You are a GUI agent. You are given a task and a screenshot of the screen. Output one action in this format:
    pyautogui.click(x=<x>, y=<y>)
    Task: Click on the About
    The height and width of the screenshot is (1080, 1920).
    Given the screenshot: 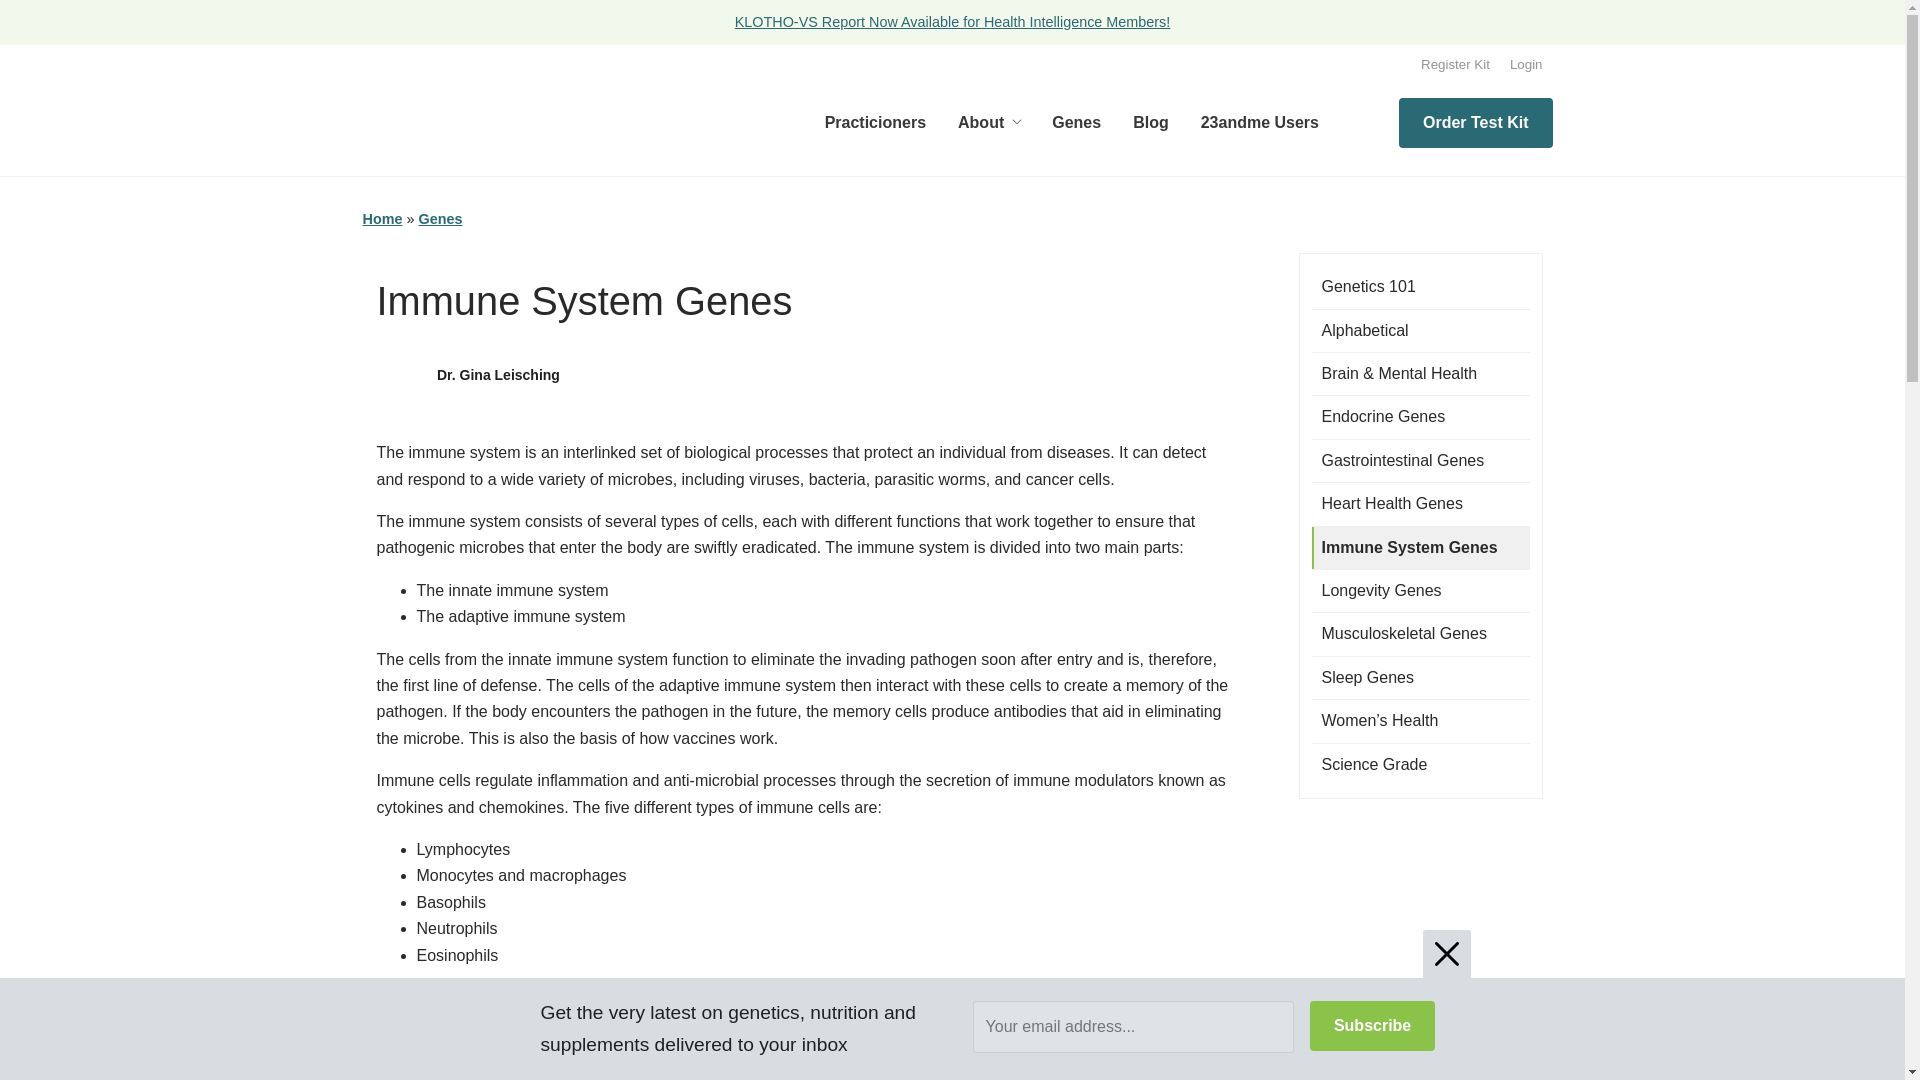 What is the action you would take?
    pyautogui.click(x=989, y=122)
    